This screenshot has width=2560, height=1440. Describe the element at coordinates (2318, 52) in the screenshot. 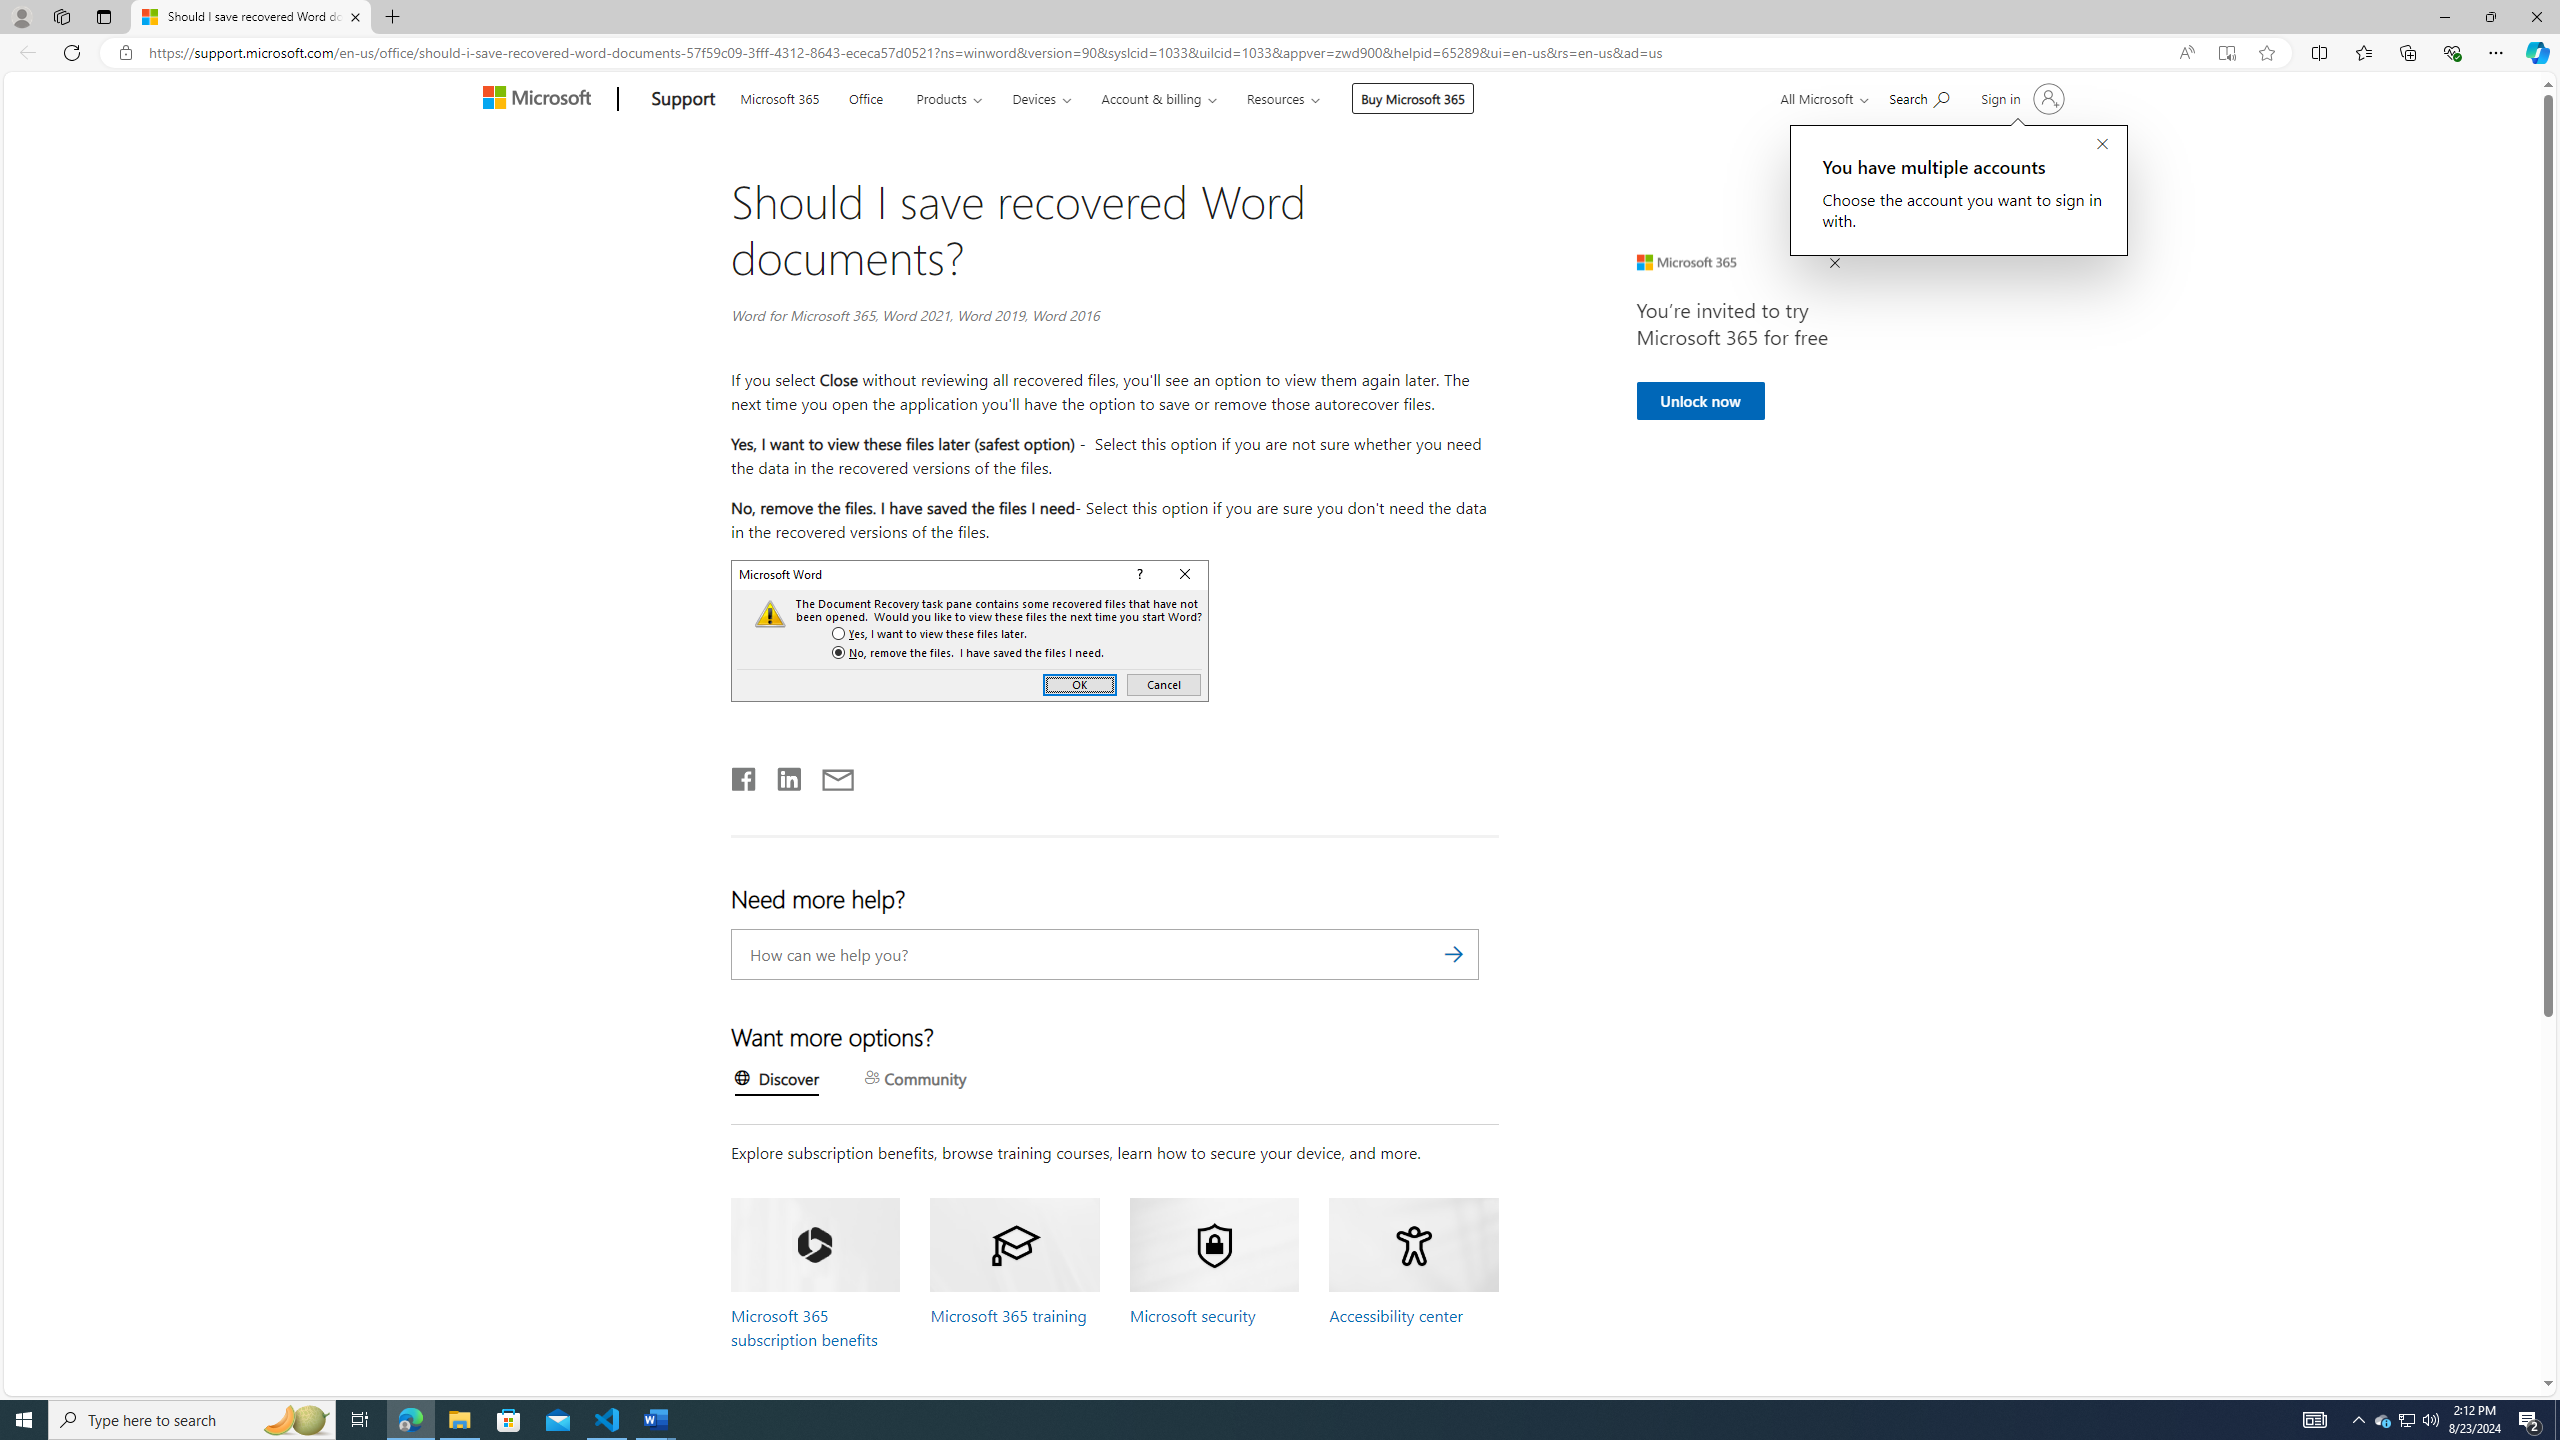

I see `Split screen` at that location.